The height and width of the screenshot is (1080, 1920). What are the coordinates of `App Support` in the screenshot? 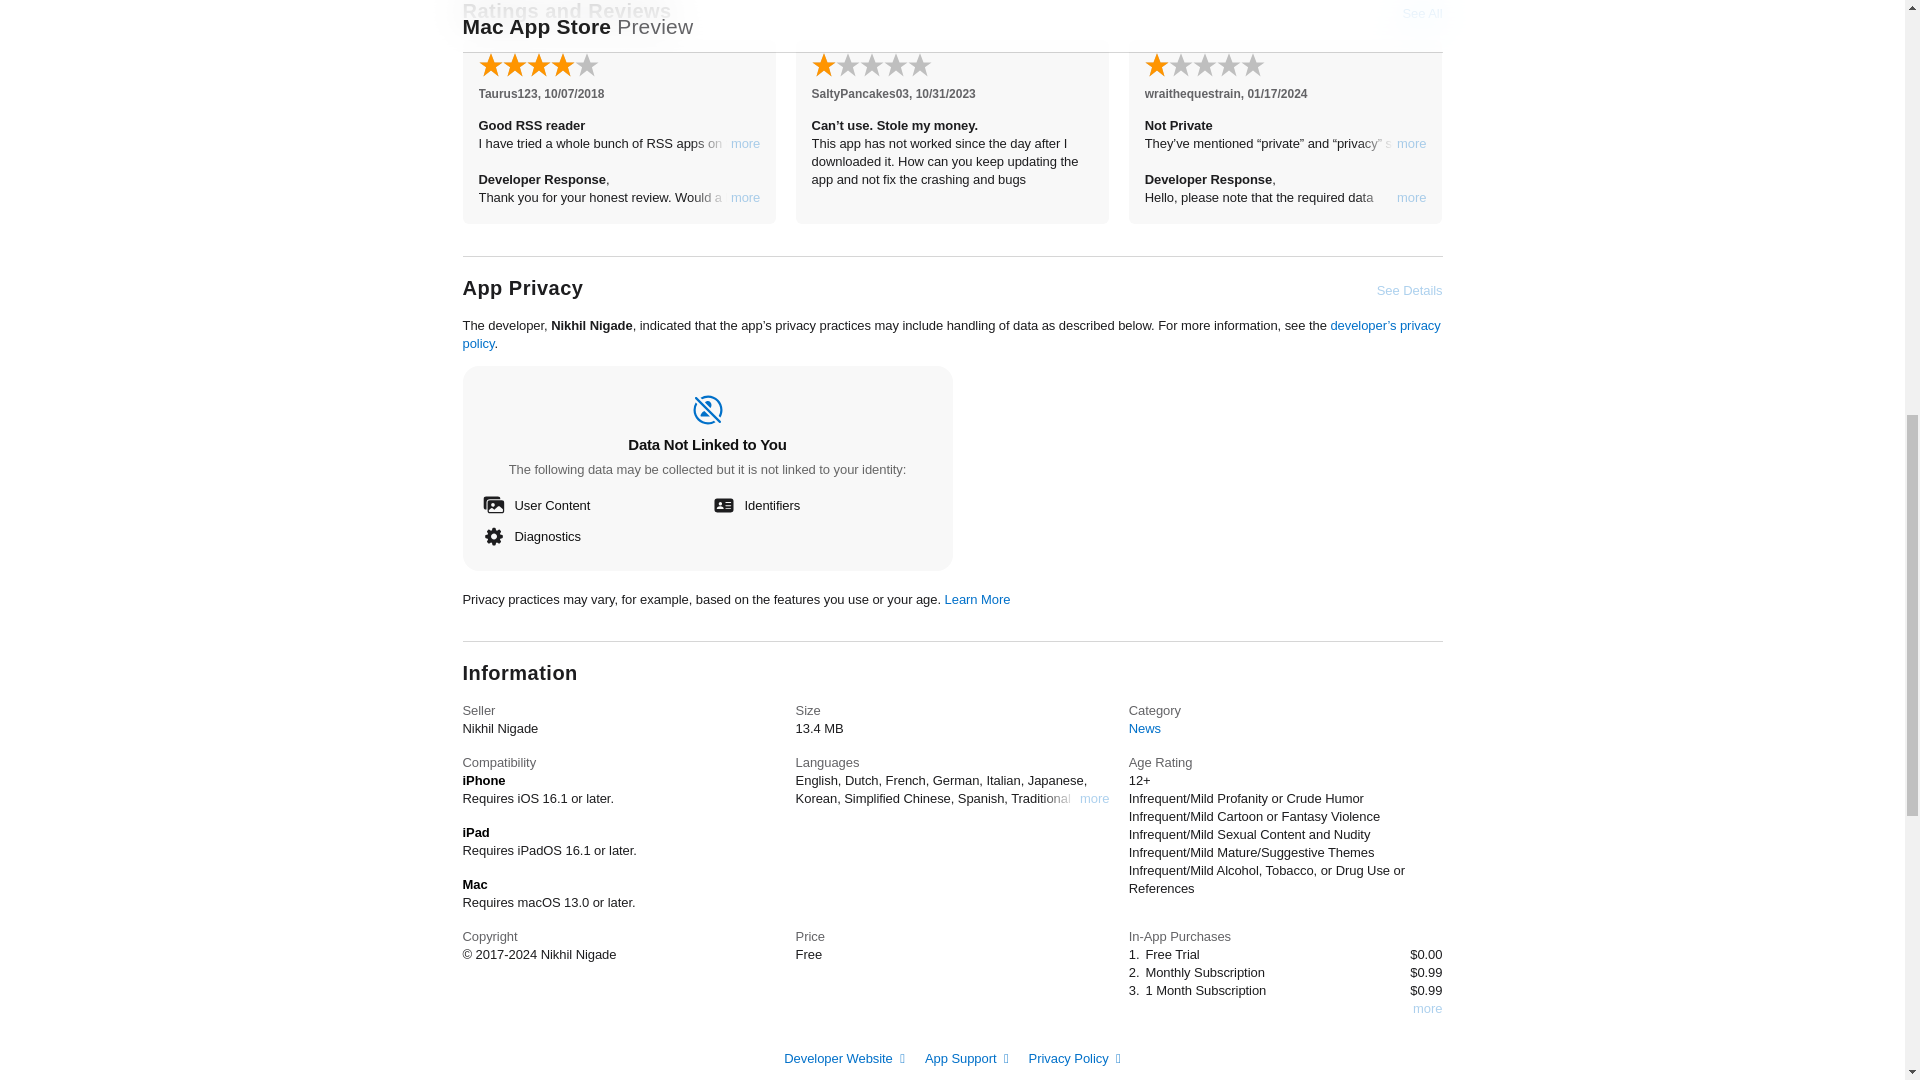 It's located at (967, 1058).